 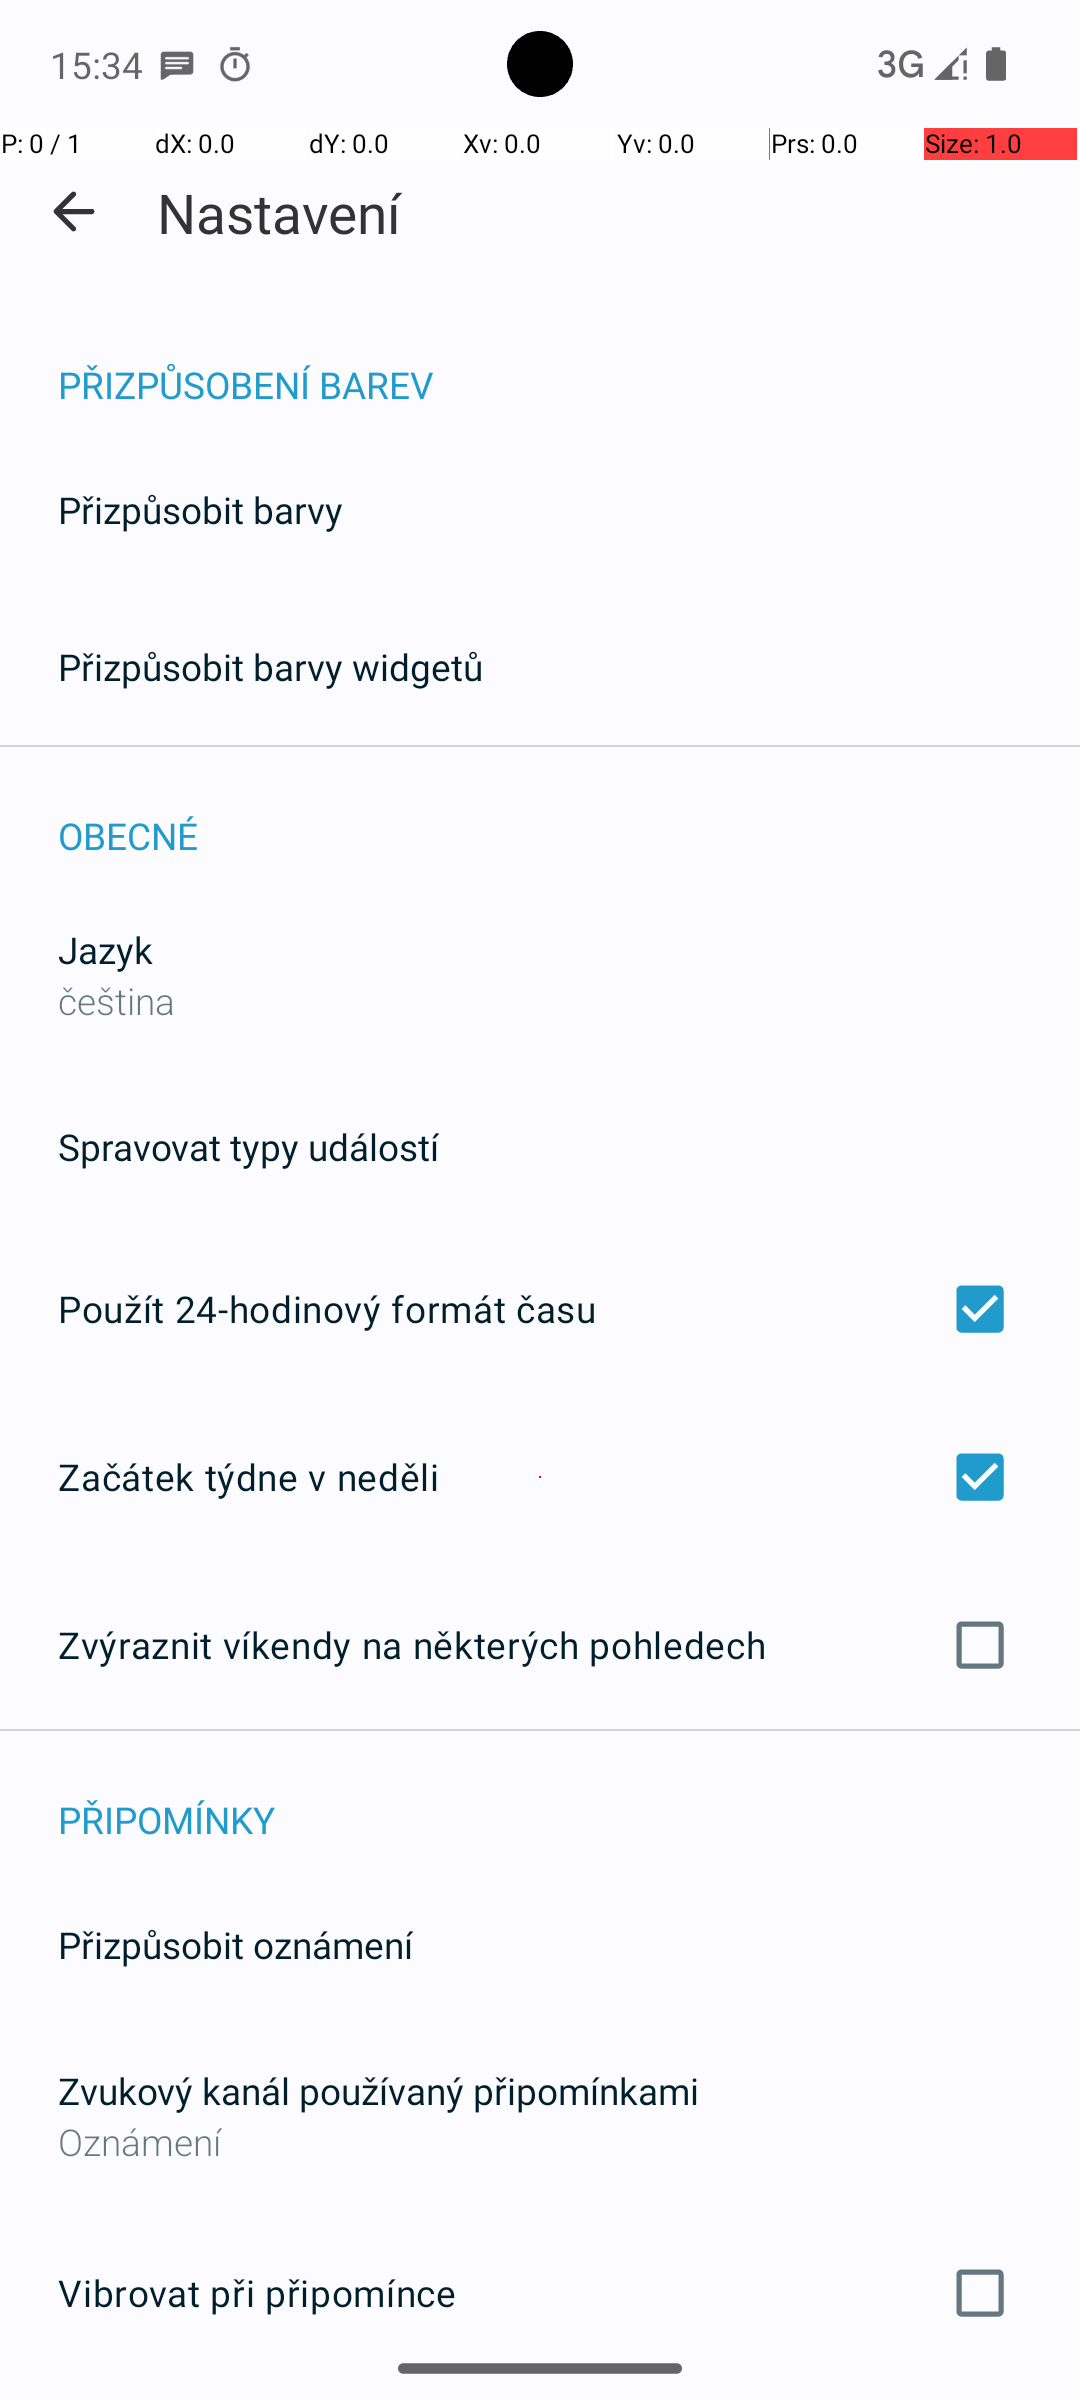 I want to click on Jazyk, so click(x=106, y=950).